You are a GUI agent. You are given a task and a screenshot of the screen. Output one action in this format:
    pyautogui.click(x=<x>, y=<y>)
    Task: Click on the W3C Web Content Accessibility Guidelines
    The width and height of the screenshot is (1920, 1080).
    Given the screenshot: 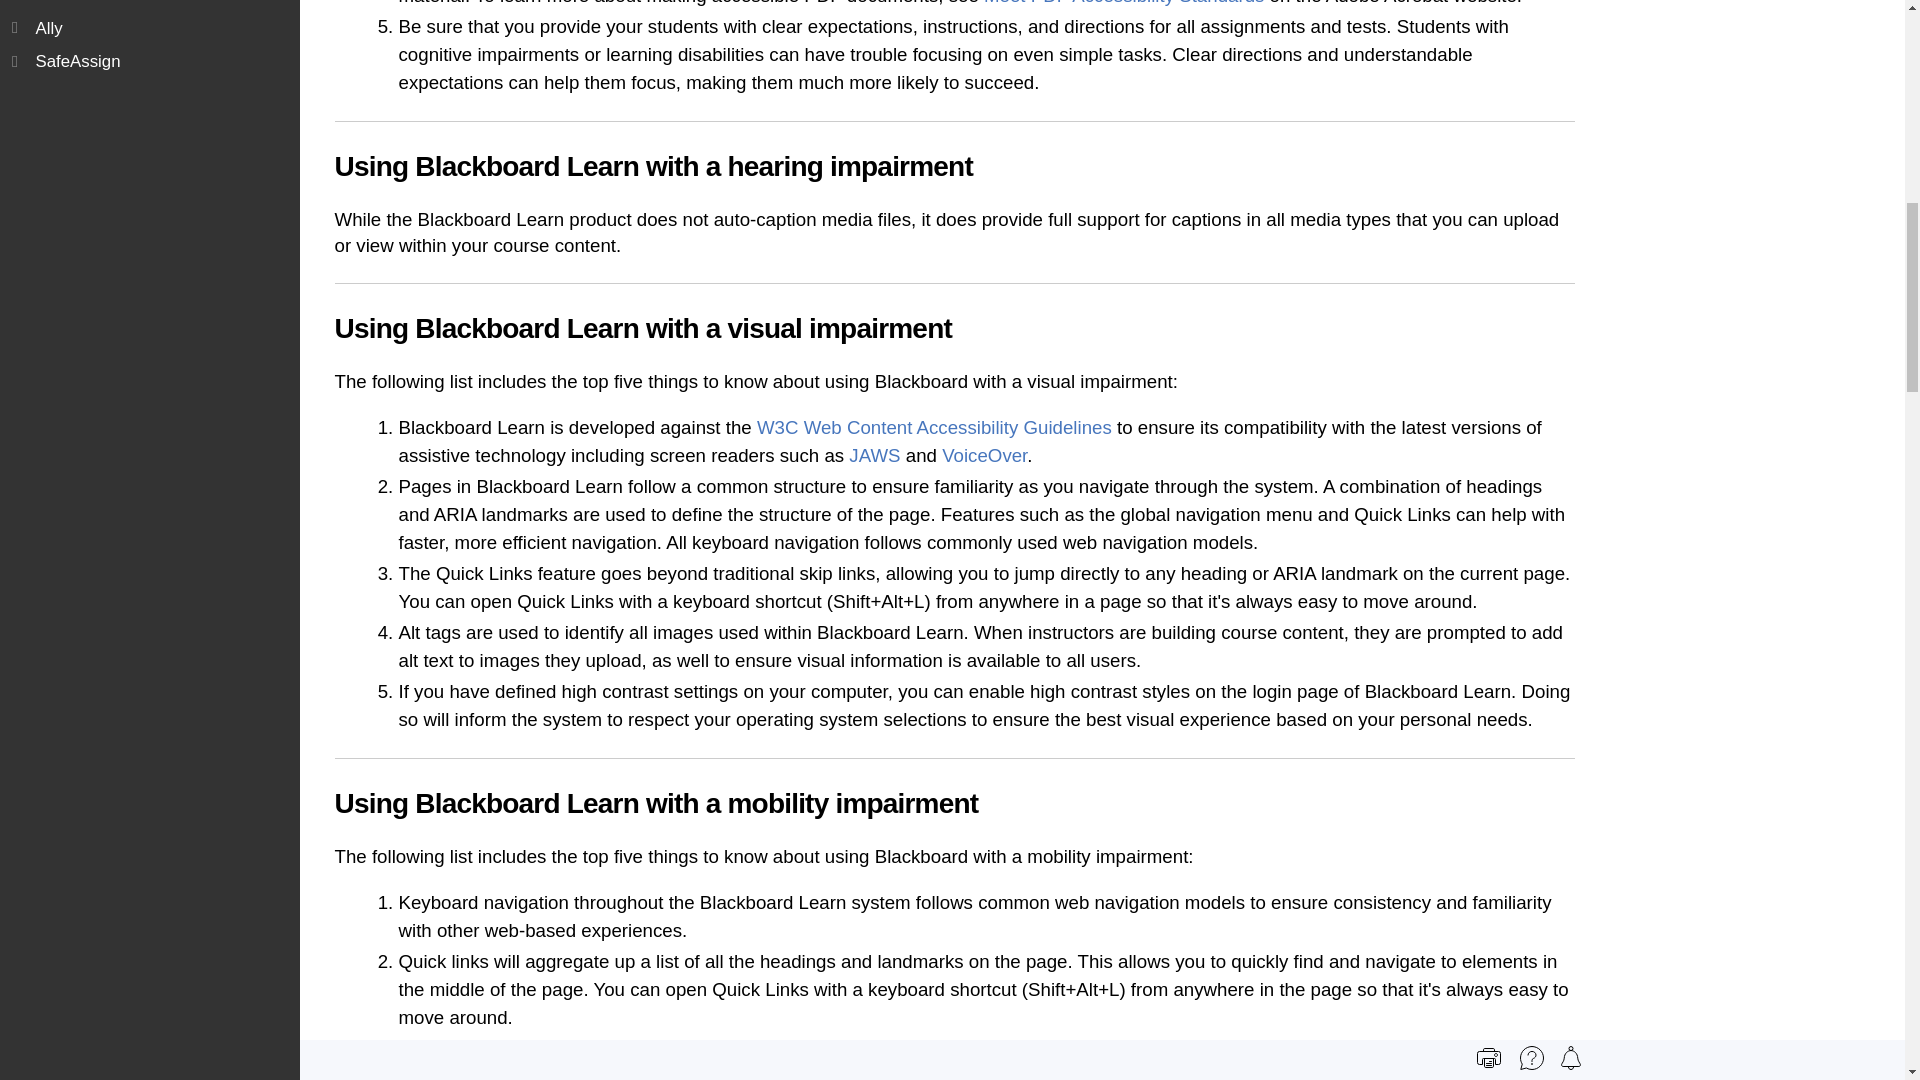 What is the action you would take?
    pyautogui.click(x=934, y=427)
    